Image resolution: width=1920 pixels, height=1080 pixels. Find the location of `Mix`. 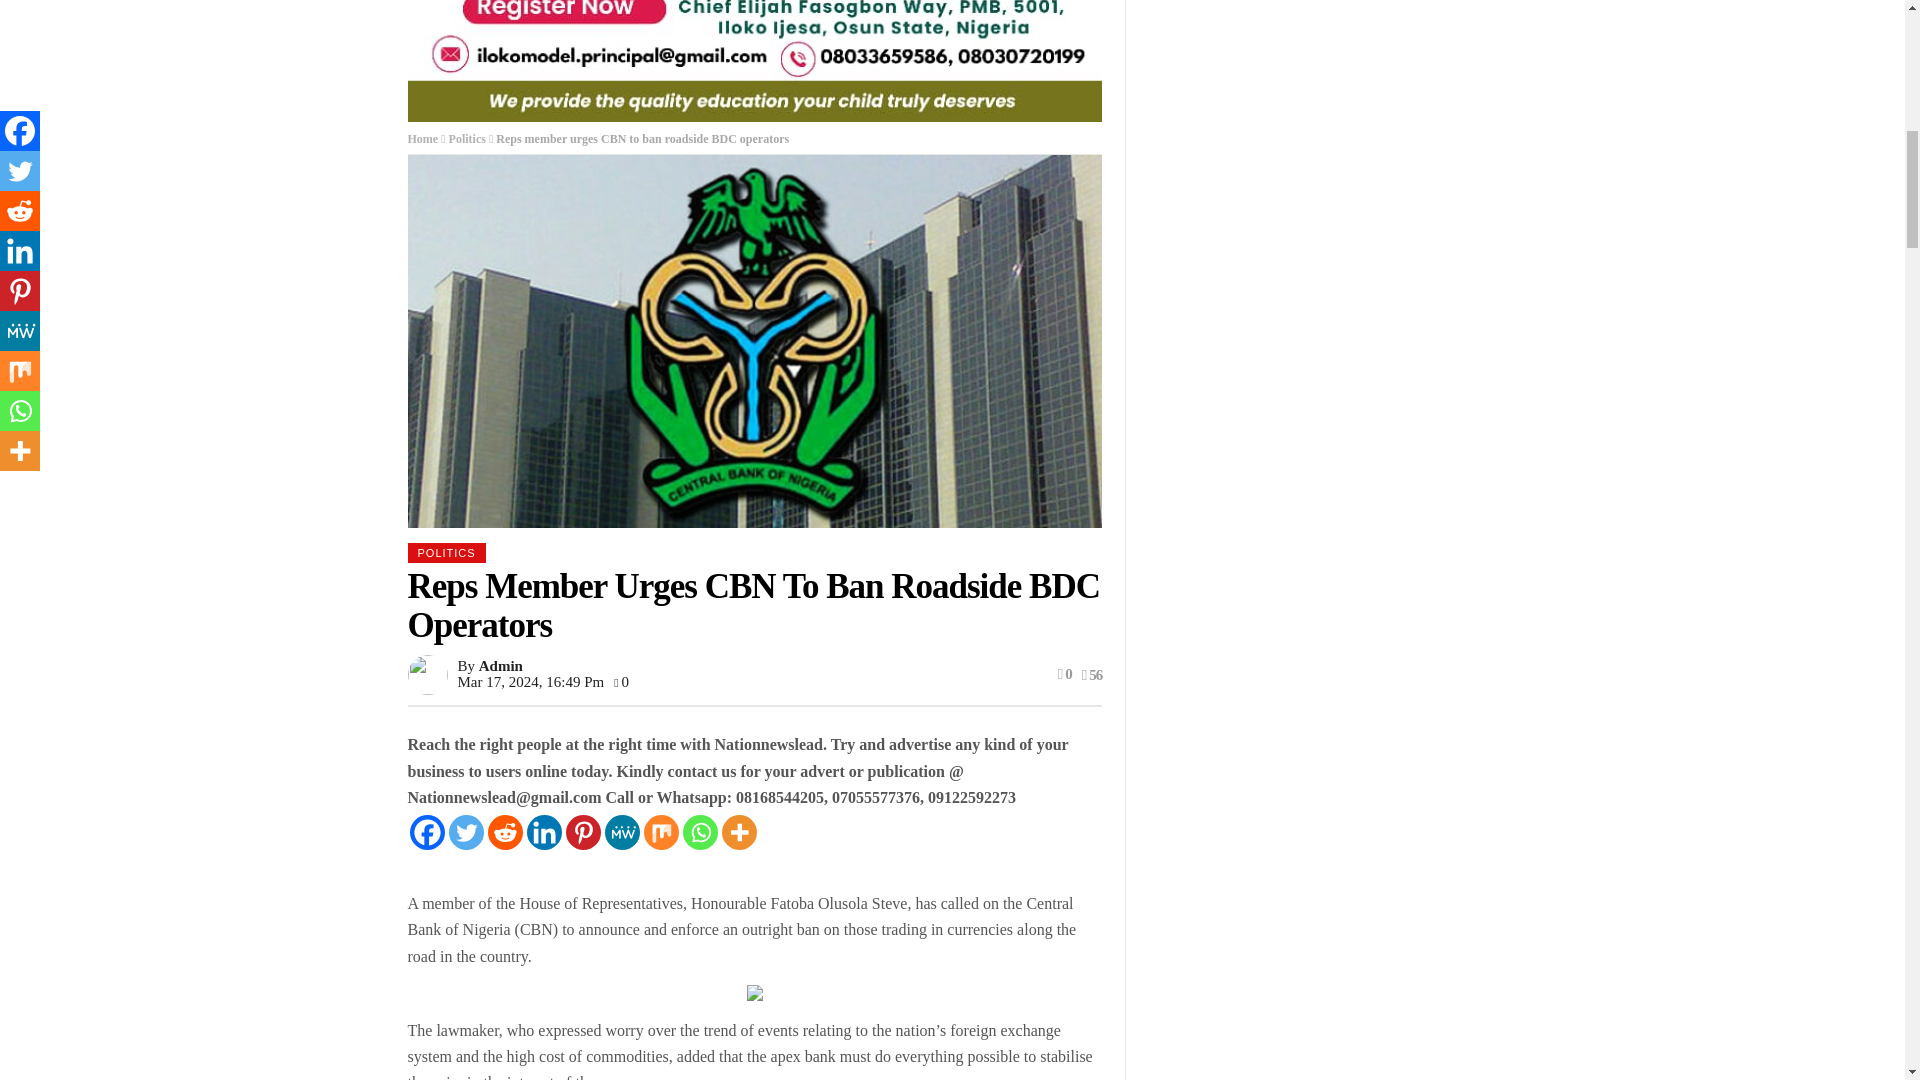

Mix is located at coordinates (661, 832).